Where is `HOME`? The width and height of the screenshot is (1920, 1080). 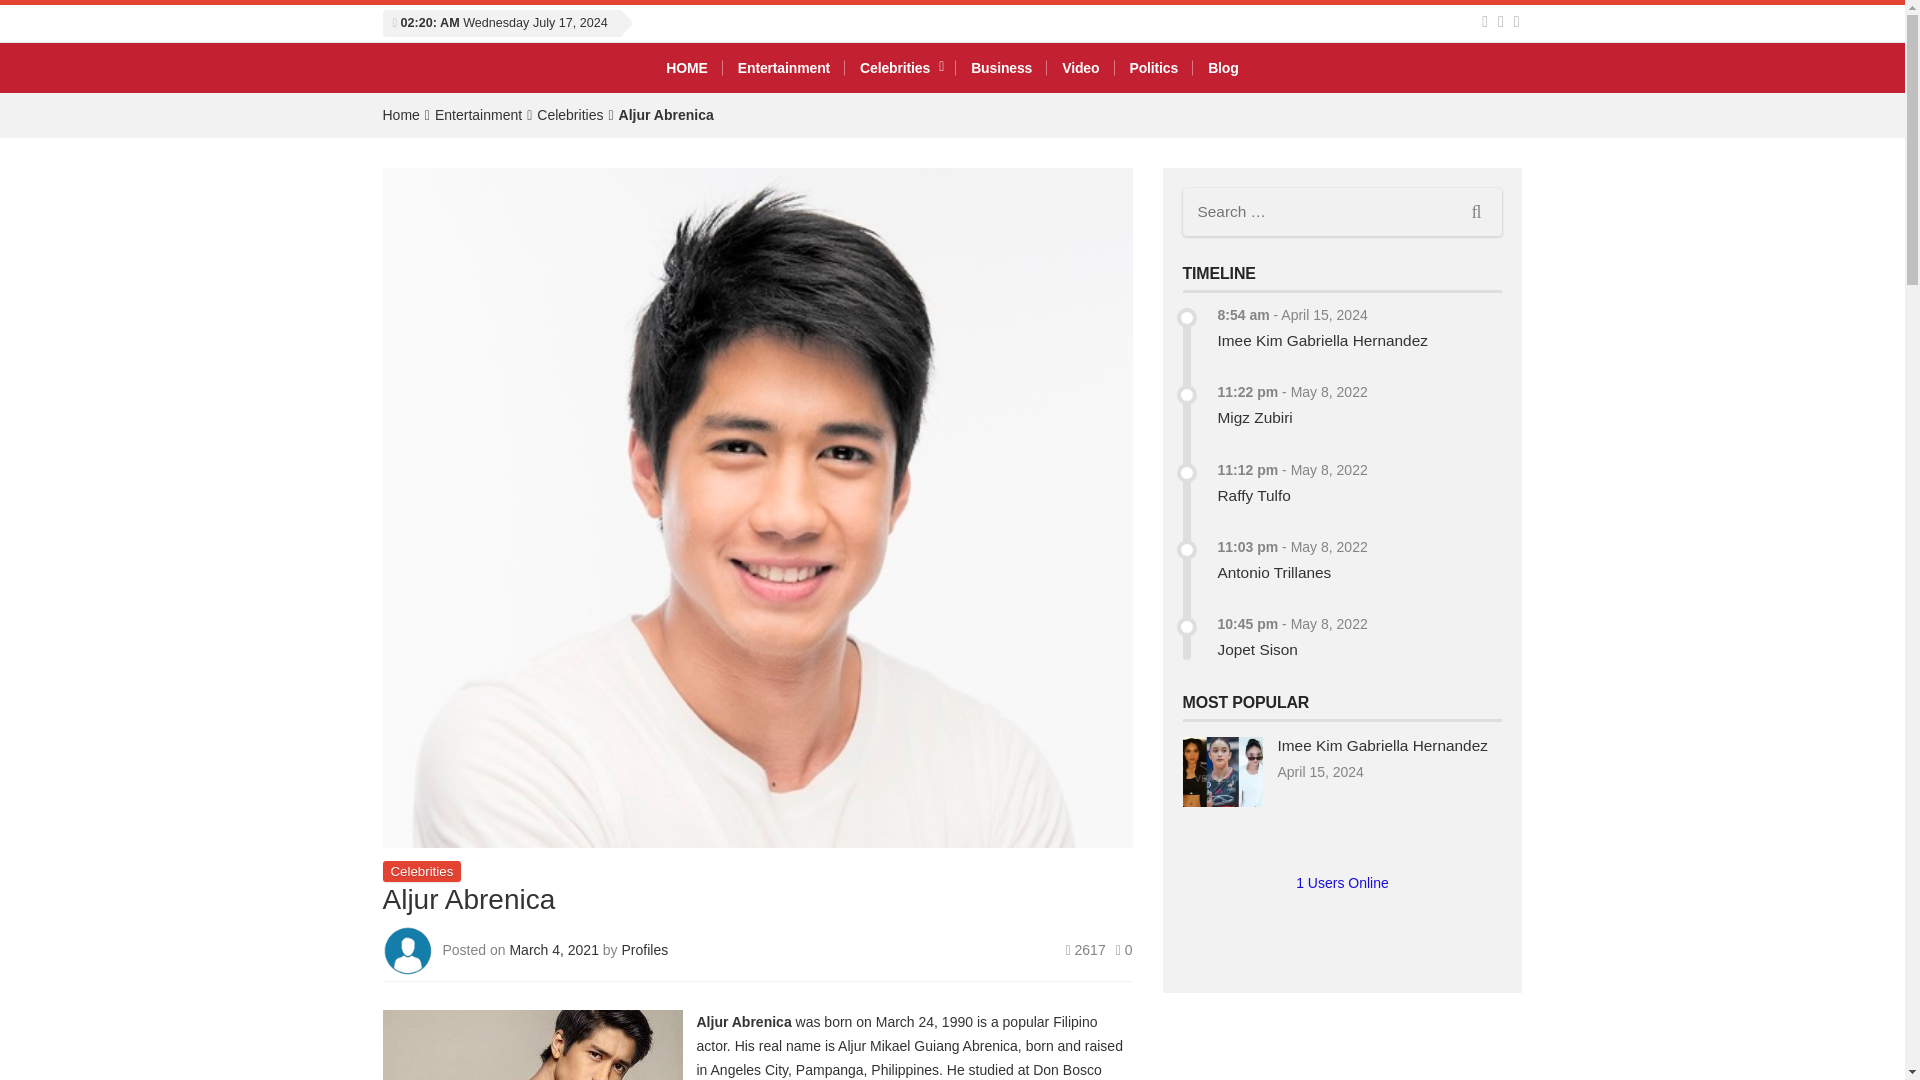
HOME is located at coordinates (686, 68).